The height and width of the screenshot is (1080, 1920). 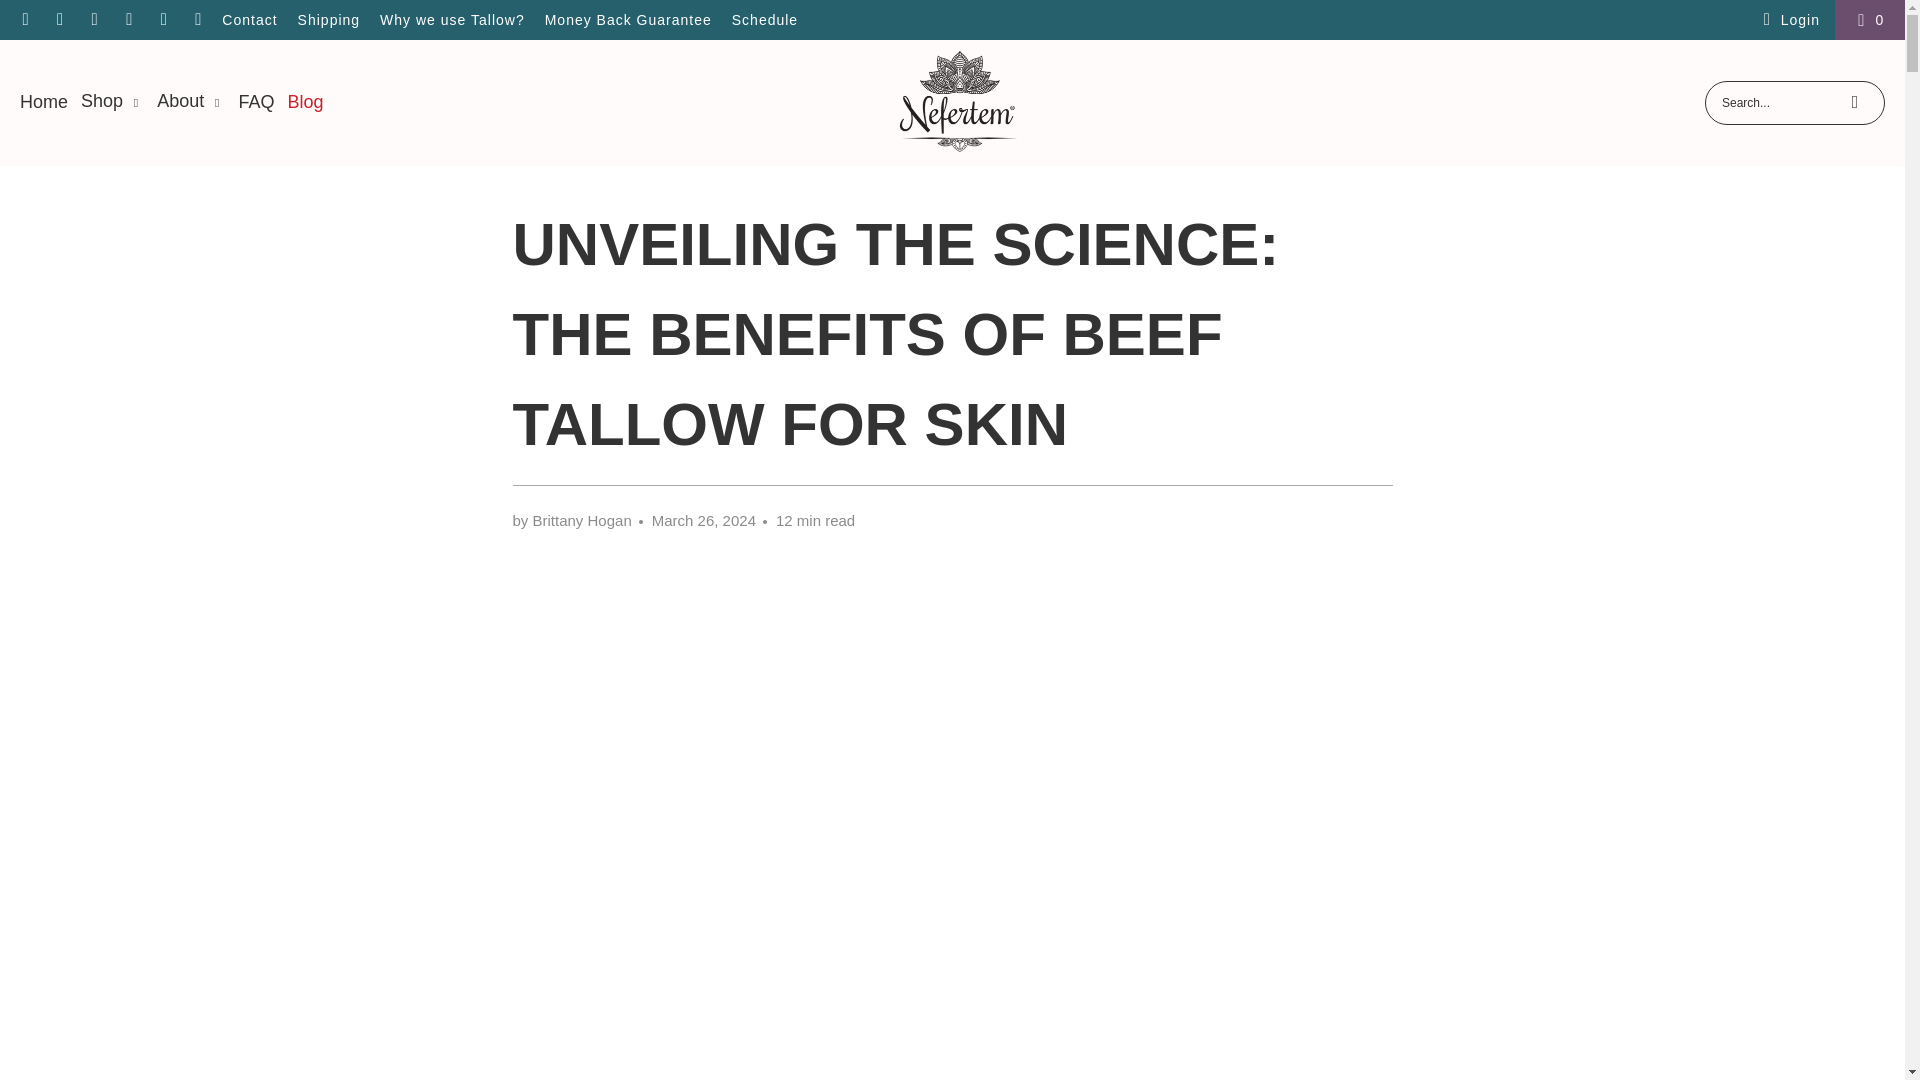 I want to click on Nefertem on Pinterest, so click(x=128, y=20).